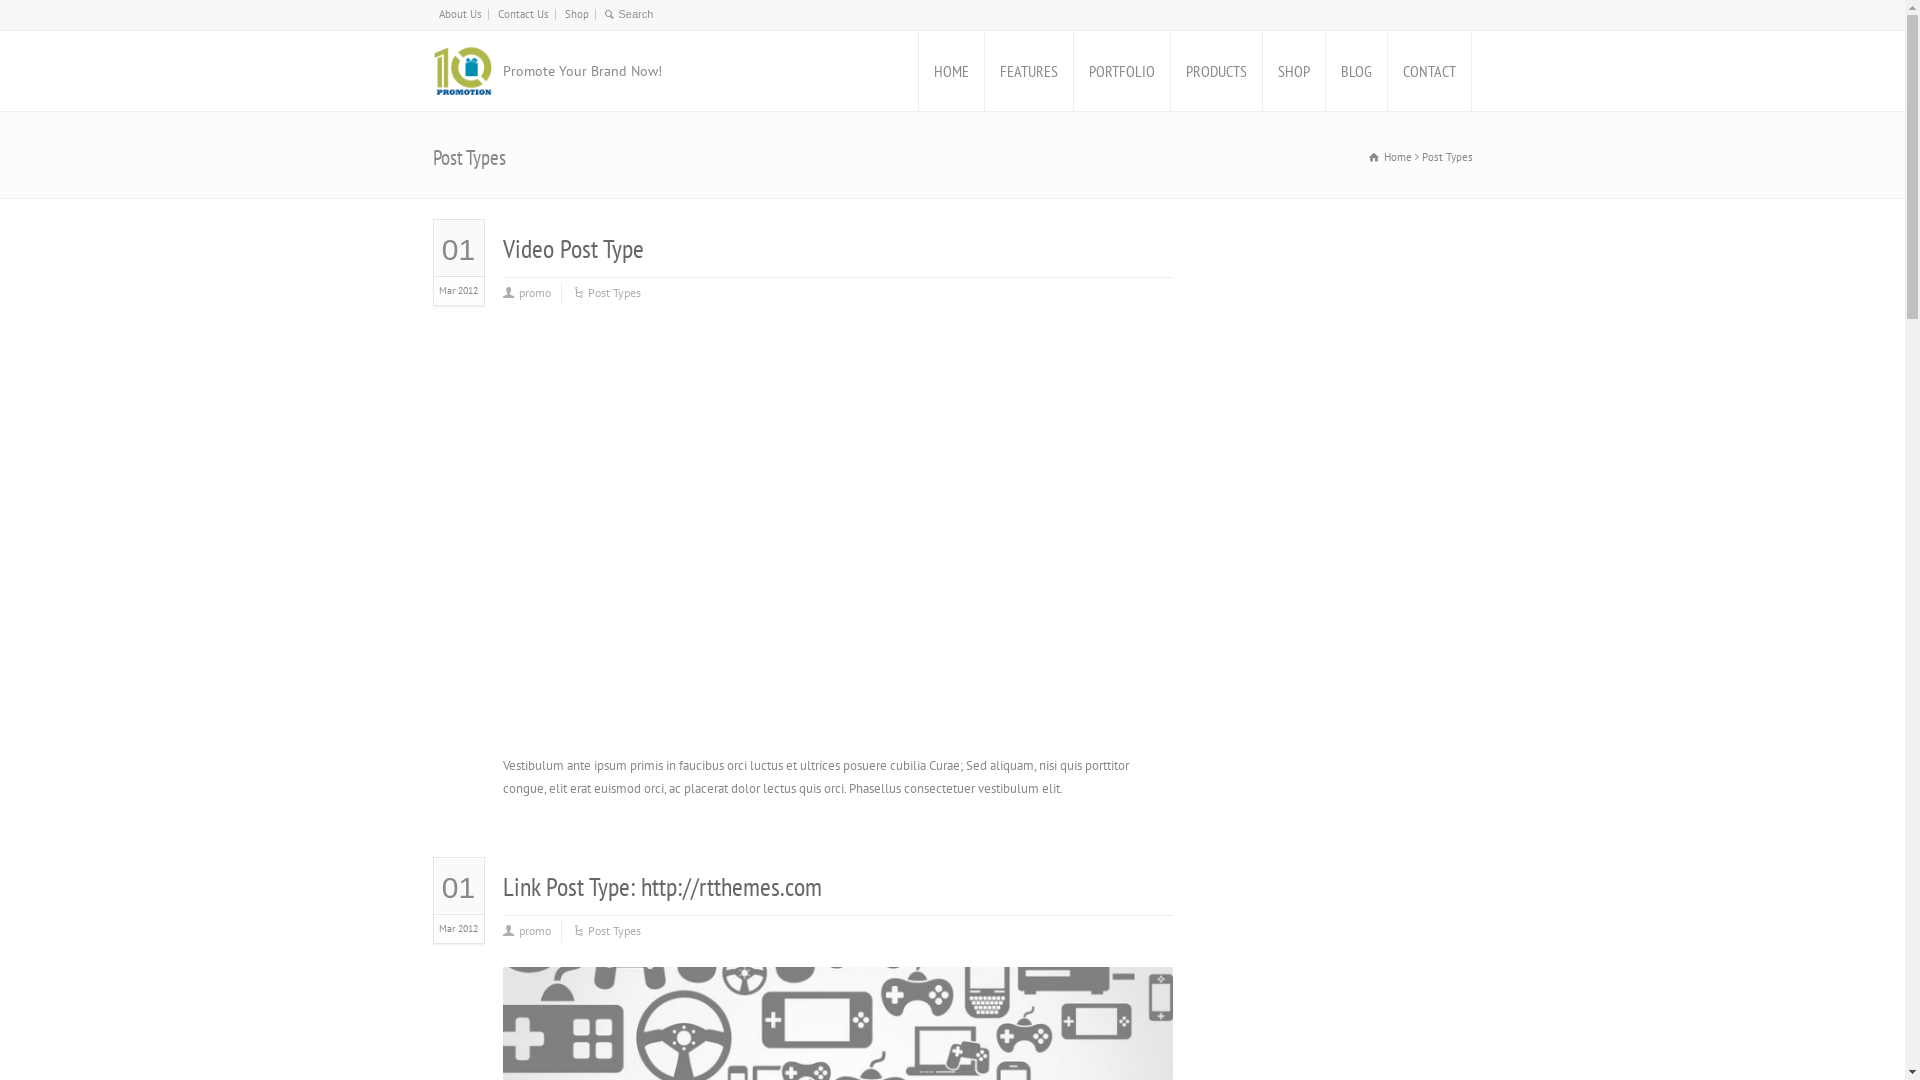 This screenshot has width=1920, height=1080. Describe the element at coordinates (1122, 71) in the screenshot. I see `PORTFOLIO` at that location.